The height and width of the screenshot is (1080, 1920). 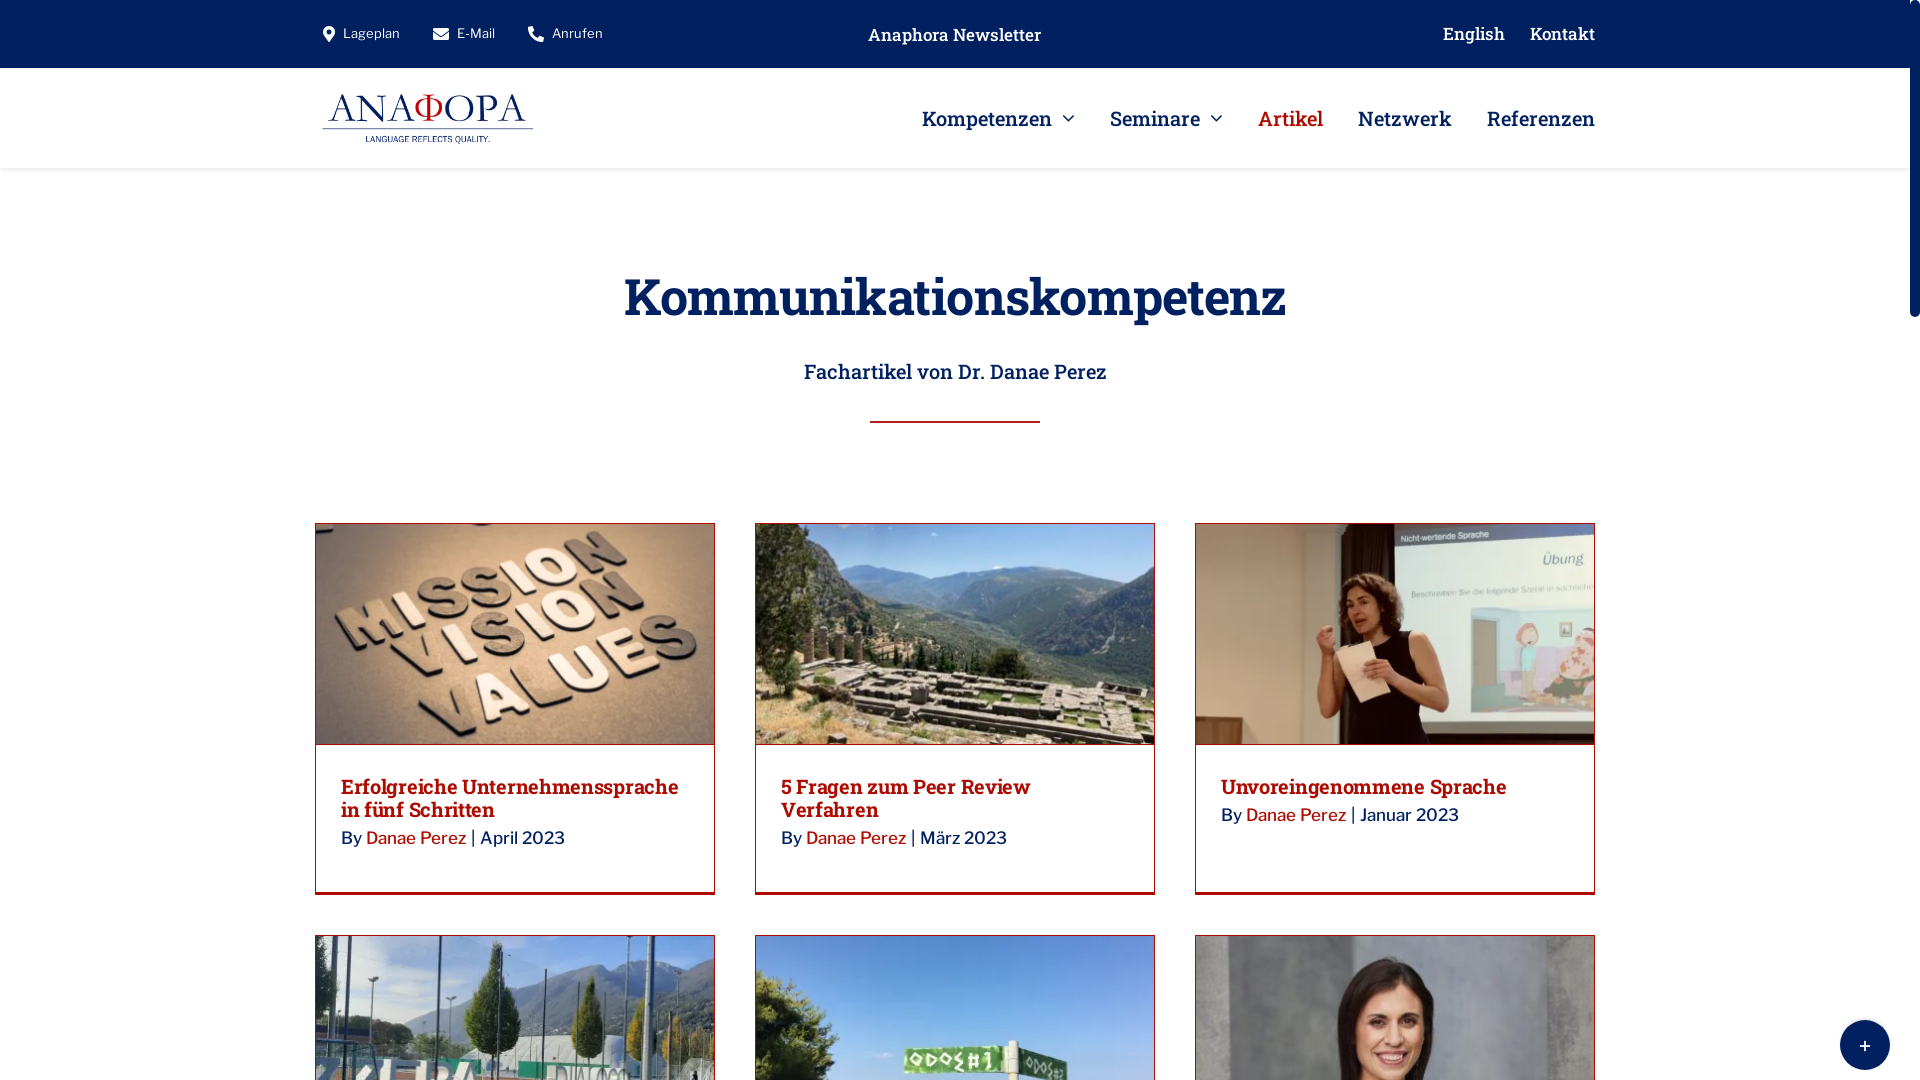 What do you see at coordinates (1290, 118) in the screenshot?
I see `Artikel` at bounding box center [1290, 118].